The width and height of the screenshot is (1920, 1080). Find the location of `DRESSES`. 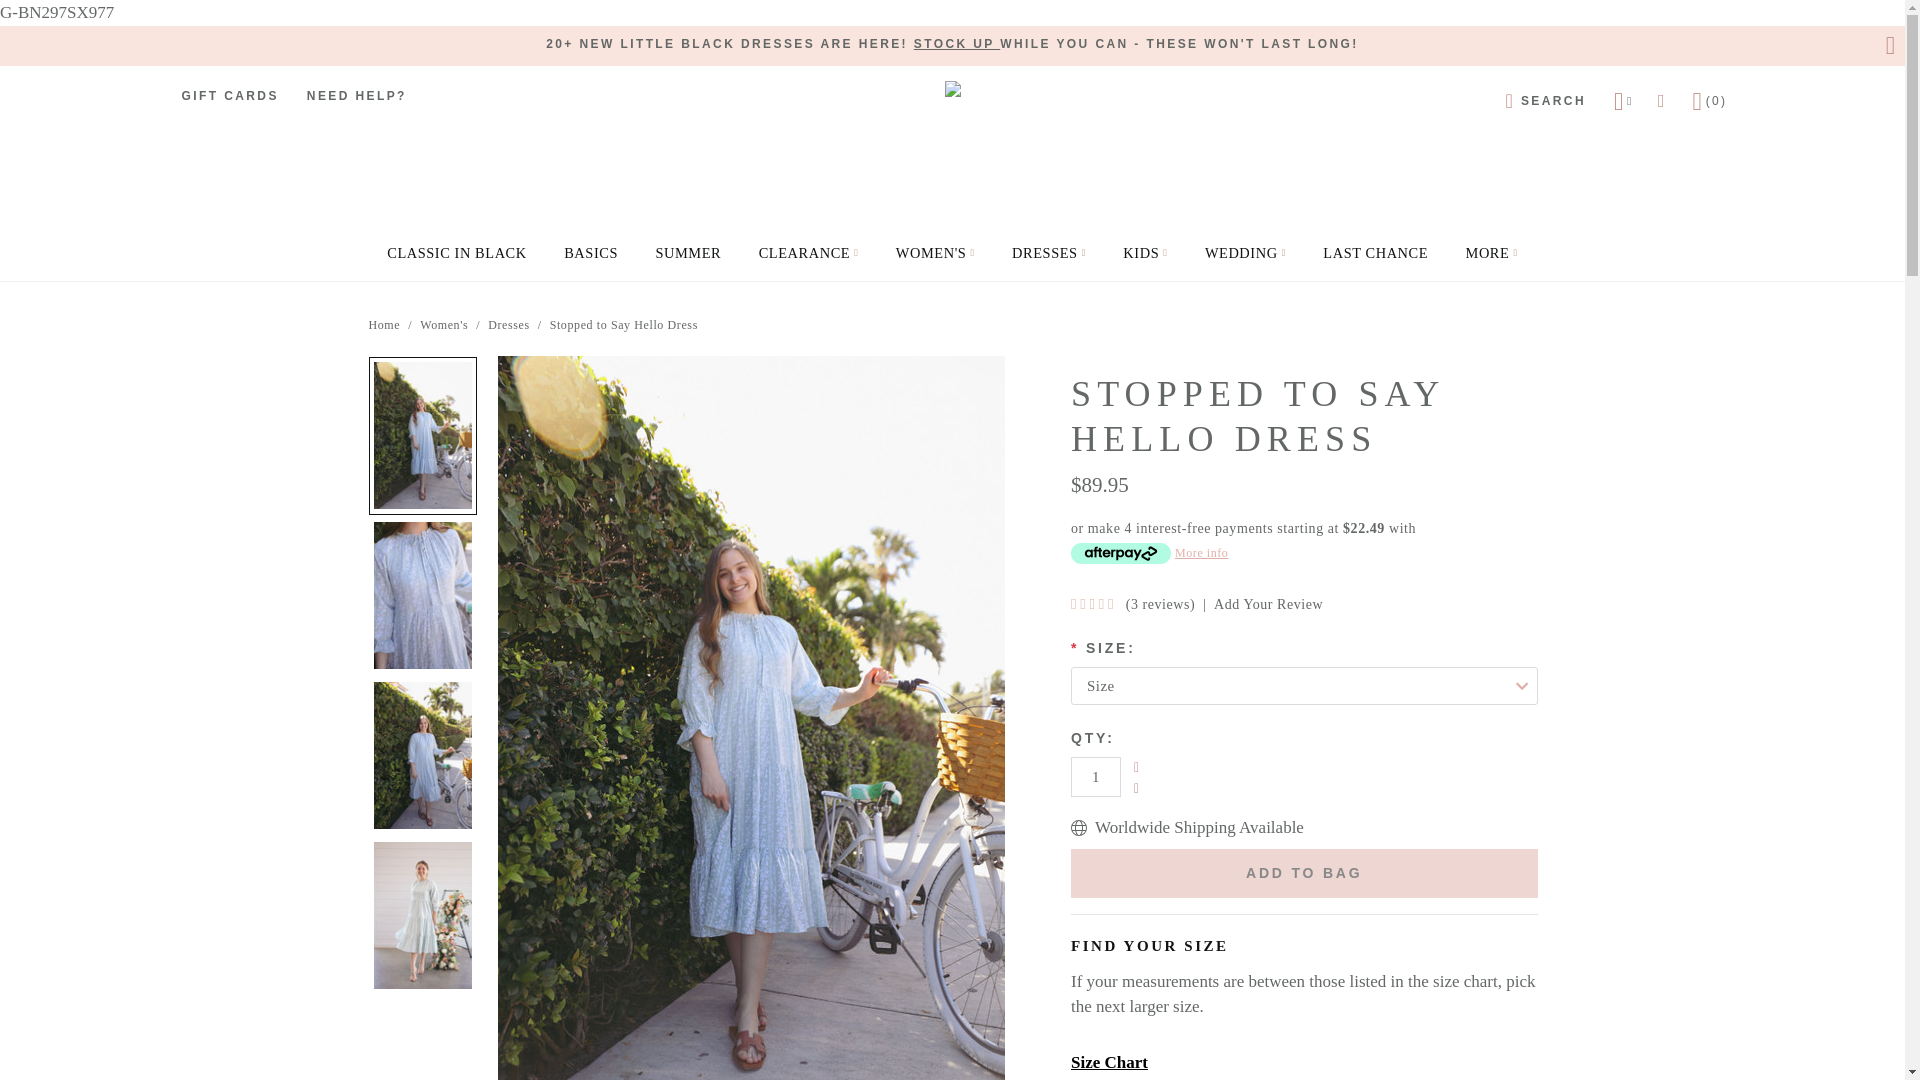

DRESSES is located at coordinates (1048, 251).